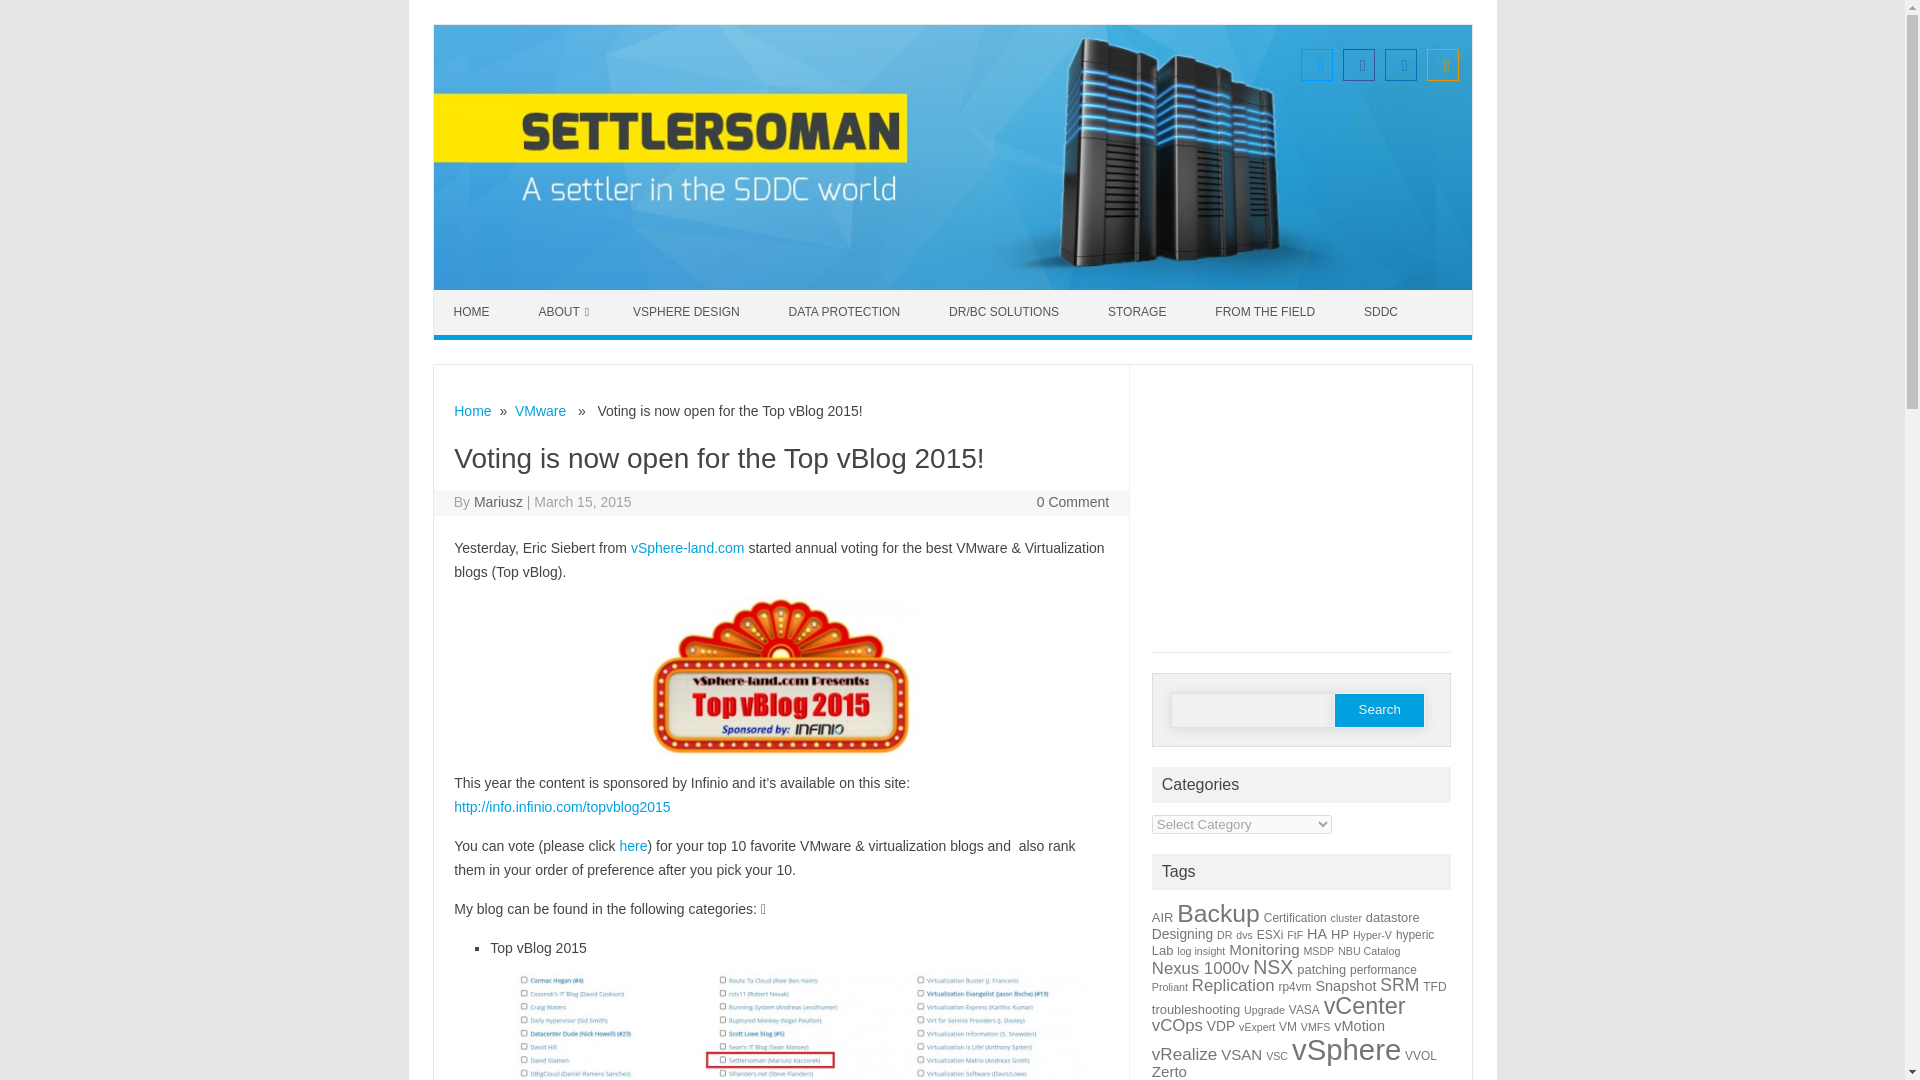  I want to click on ABOUT, so click(563, 312).